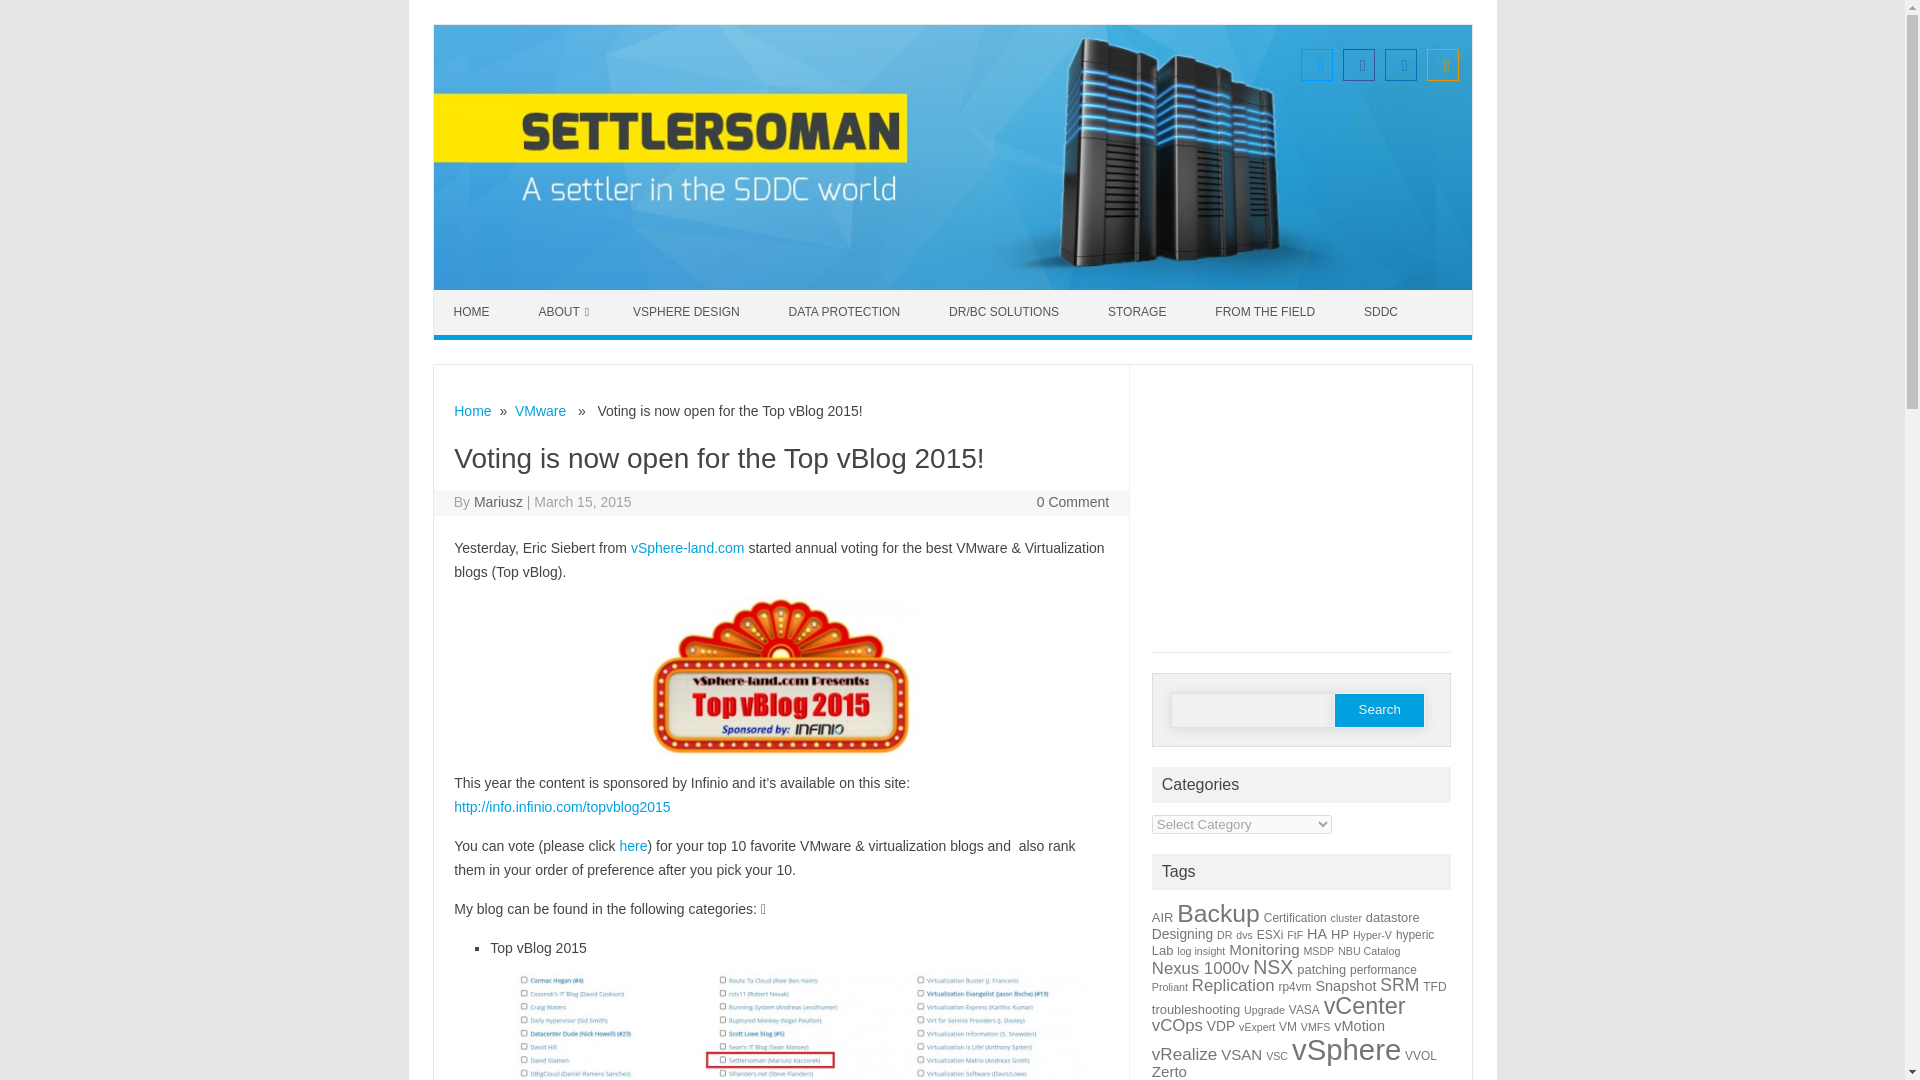  I want to click on ABOUT, so click(563, 312).